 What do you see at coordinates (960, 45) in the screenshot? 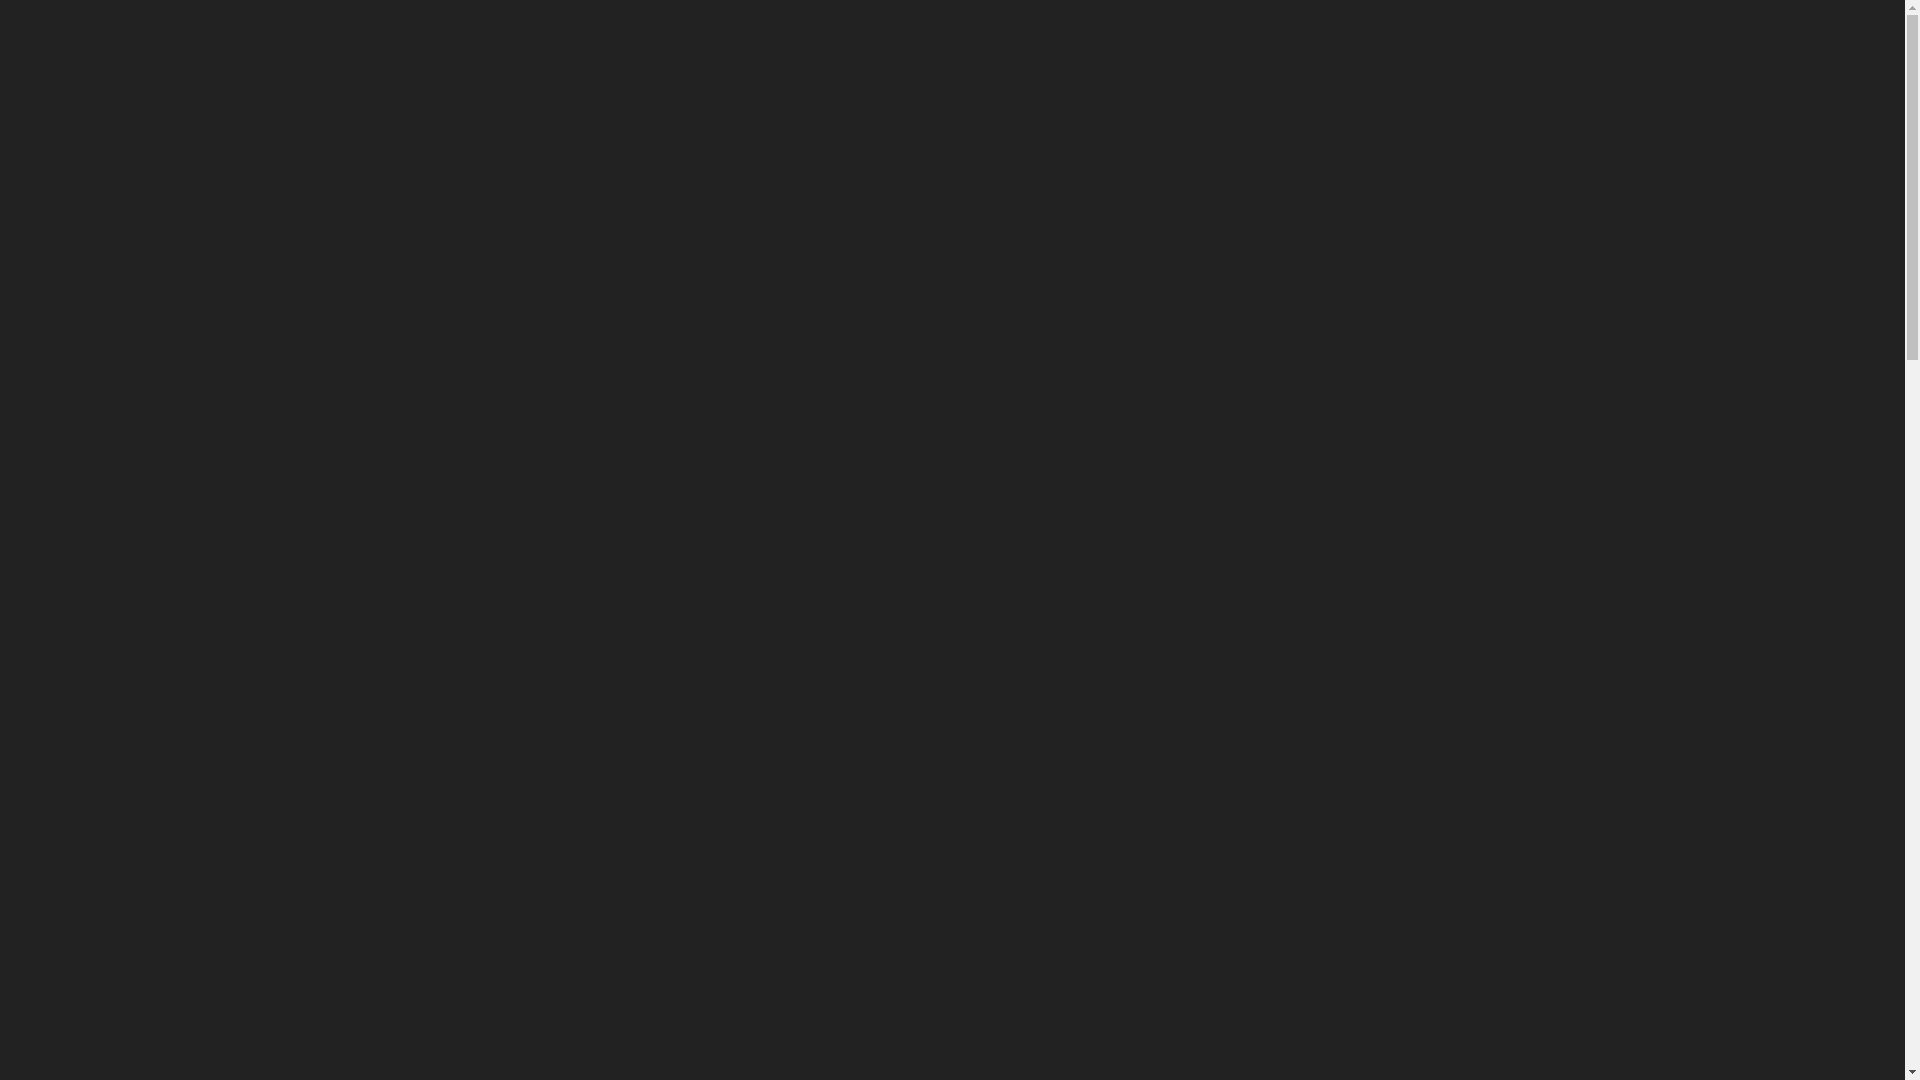
I see `STEEL HOUSE PROJECTS` at bounding box center [960, 45].